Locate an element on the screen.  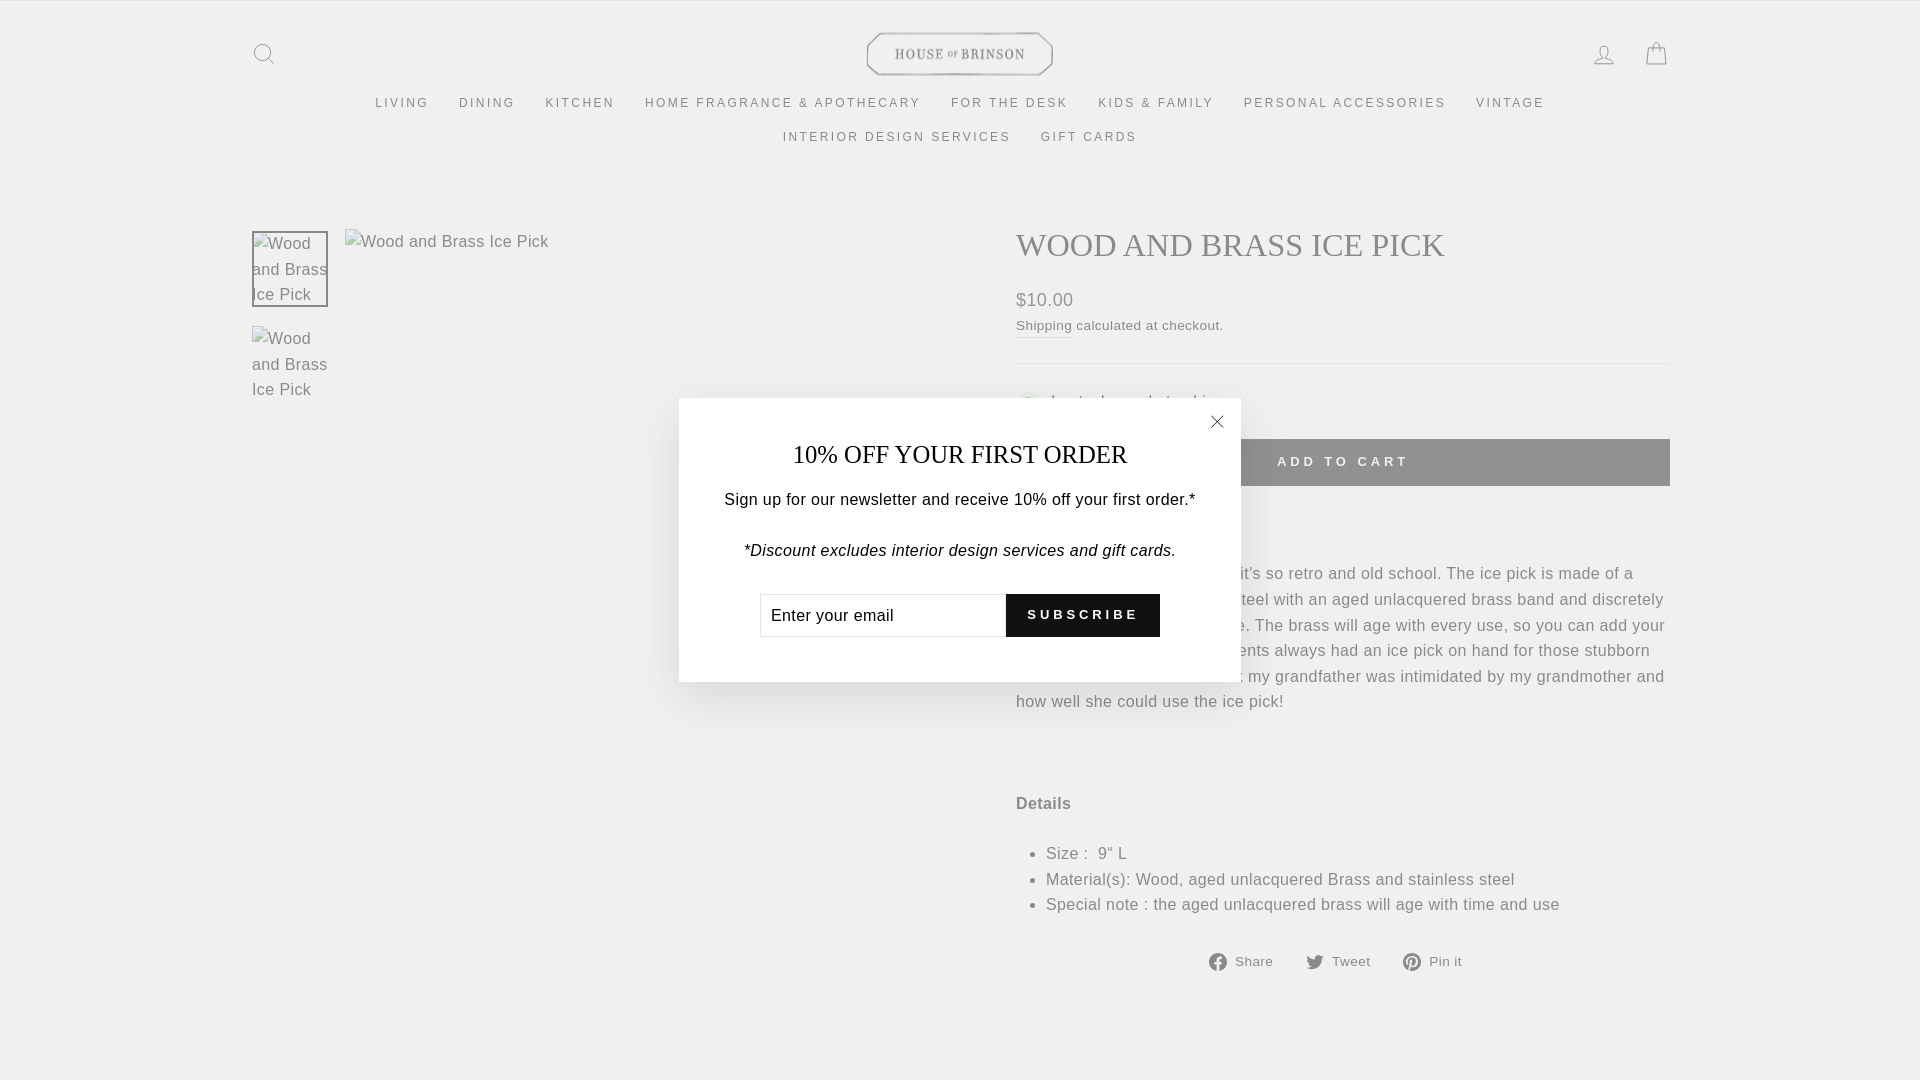
Tweet on Twitter is located at coordinates (1344, 961).